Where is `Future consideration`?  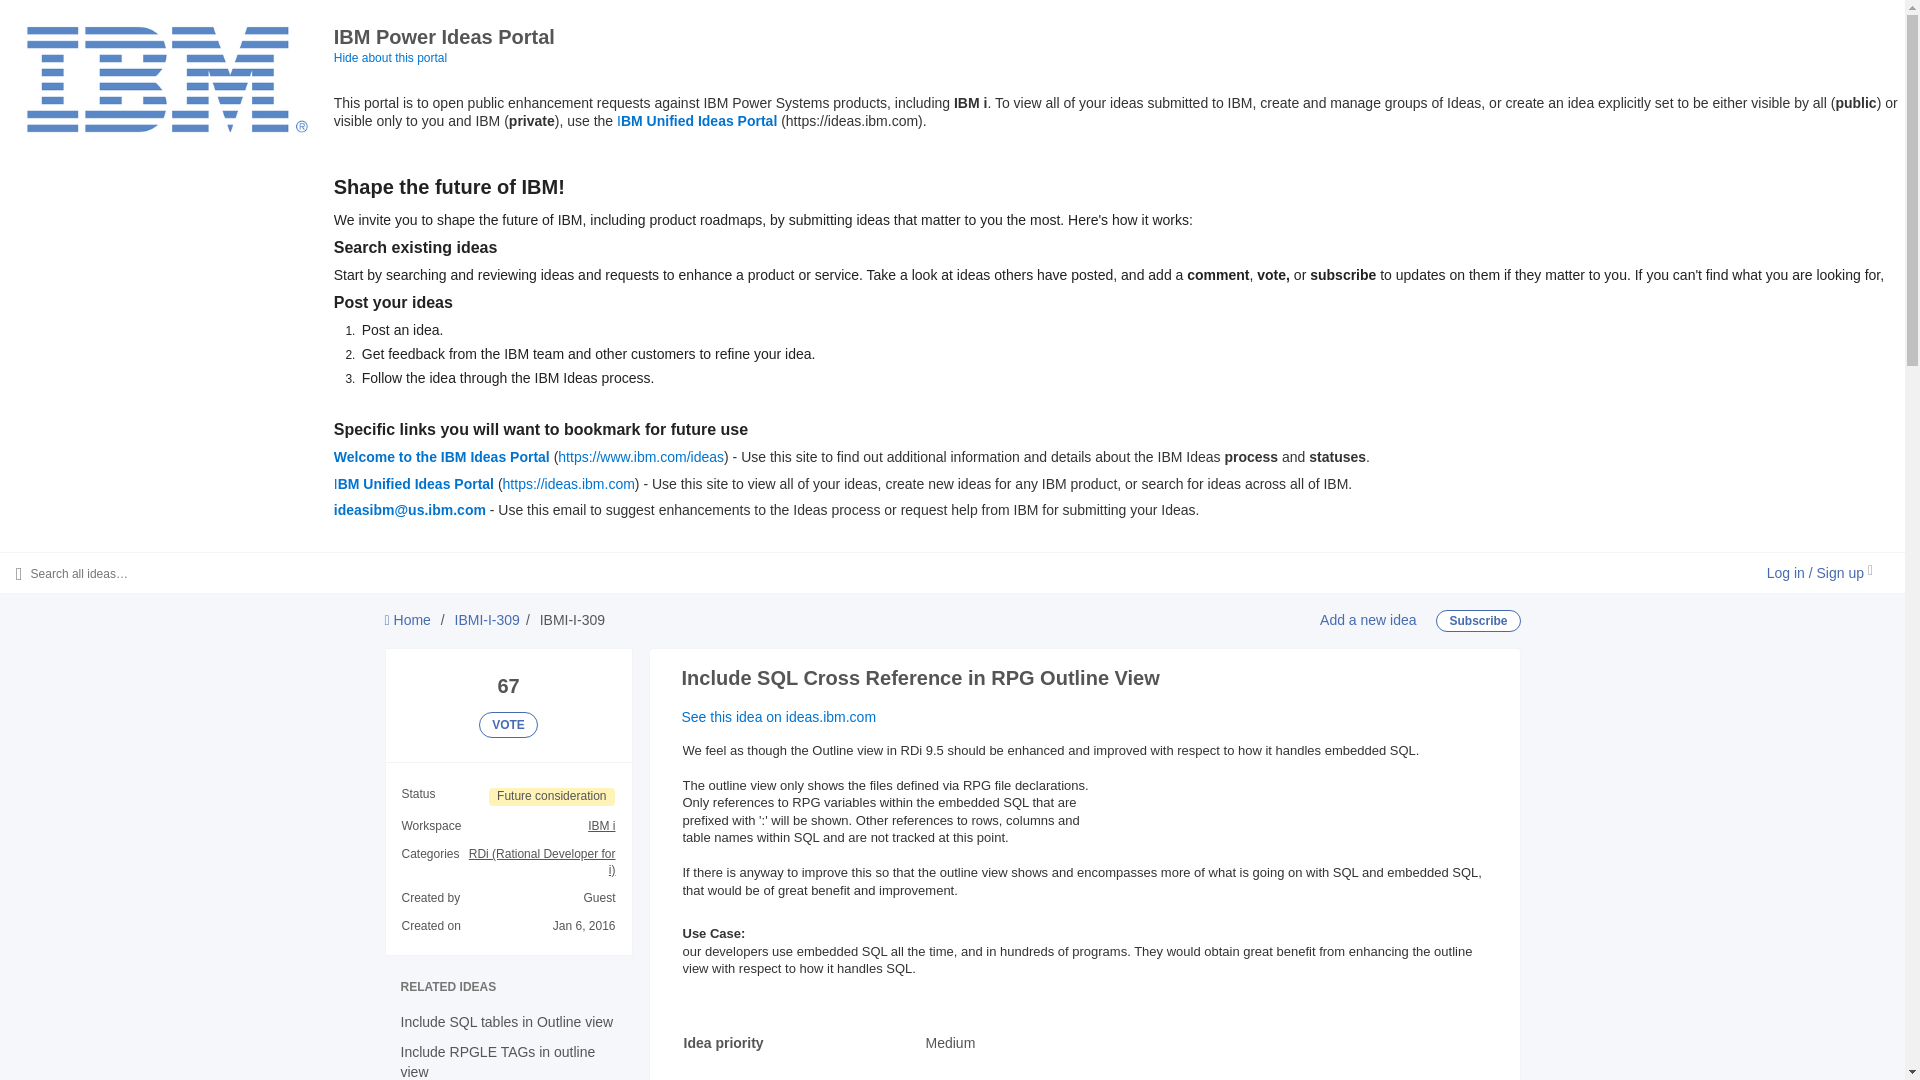 Future consideration is located at coordinates (552, 796).